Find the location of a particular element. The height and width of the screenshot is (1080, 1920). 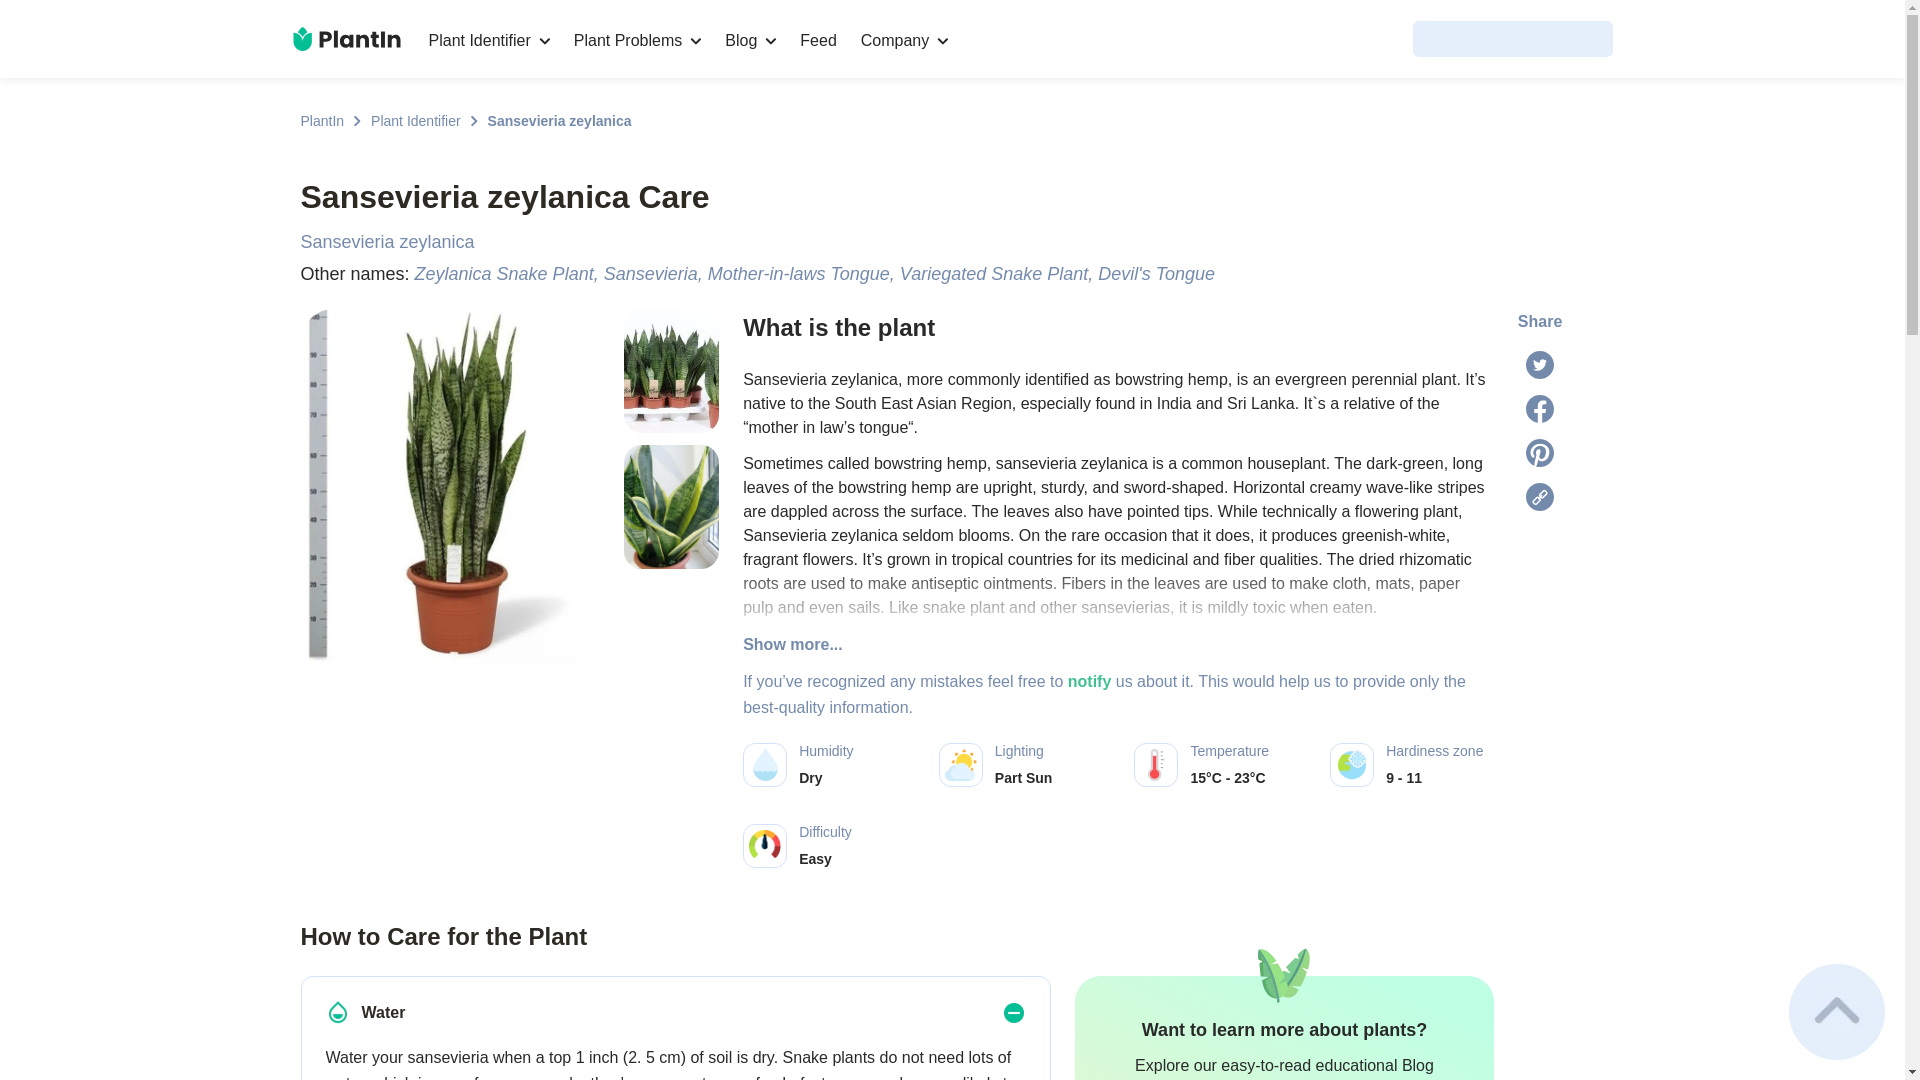

Water is located at coordinates (338, 1012).